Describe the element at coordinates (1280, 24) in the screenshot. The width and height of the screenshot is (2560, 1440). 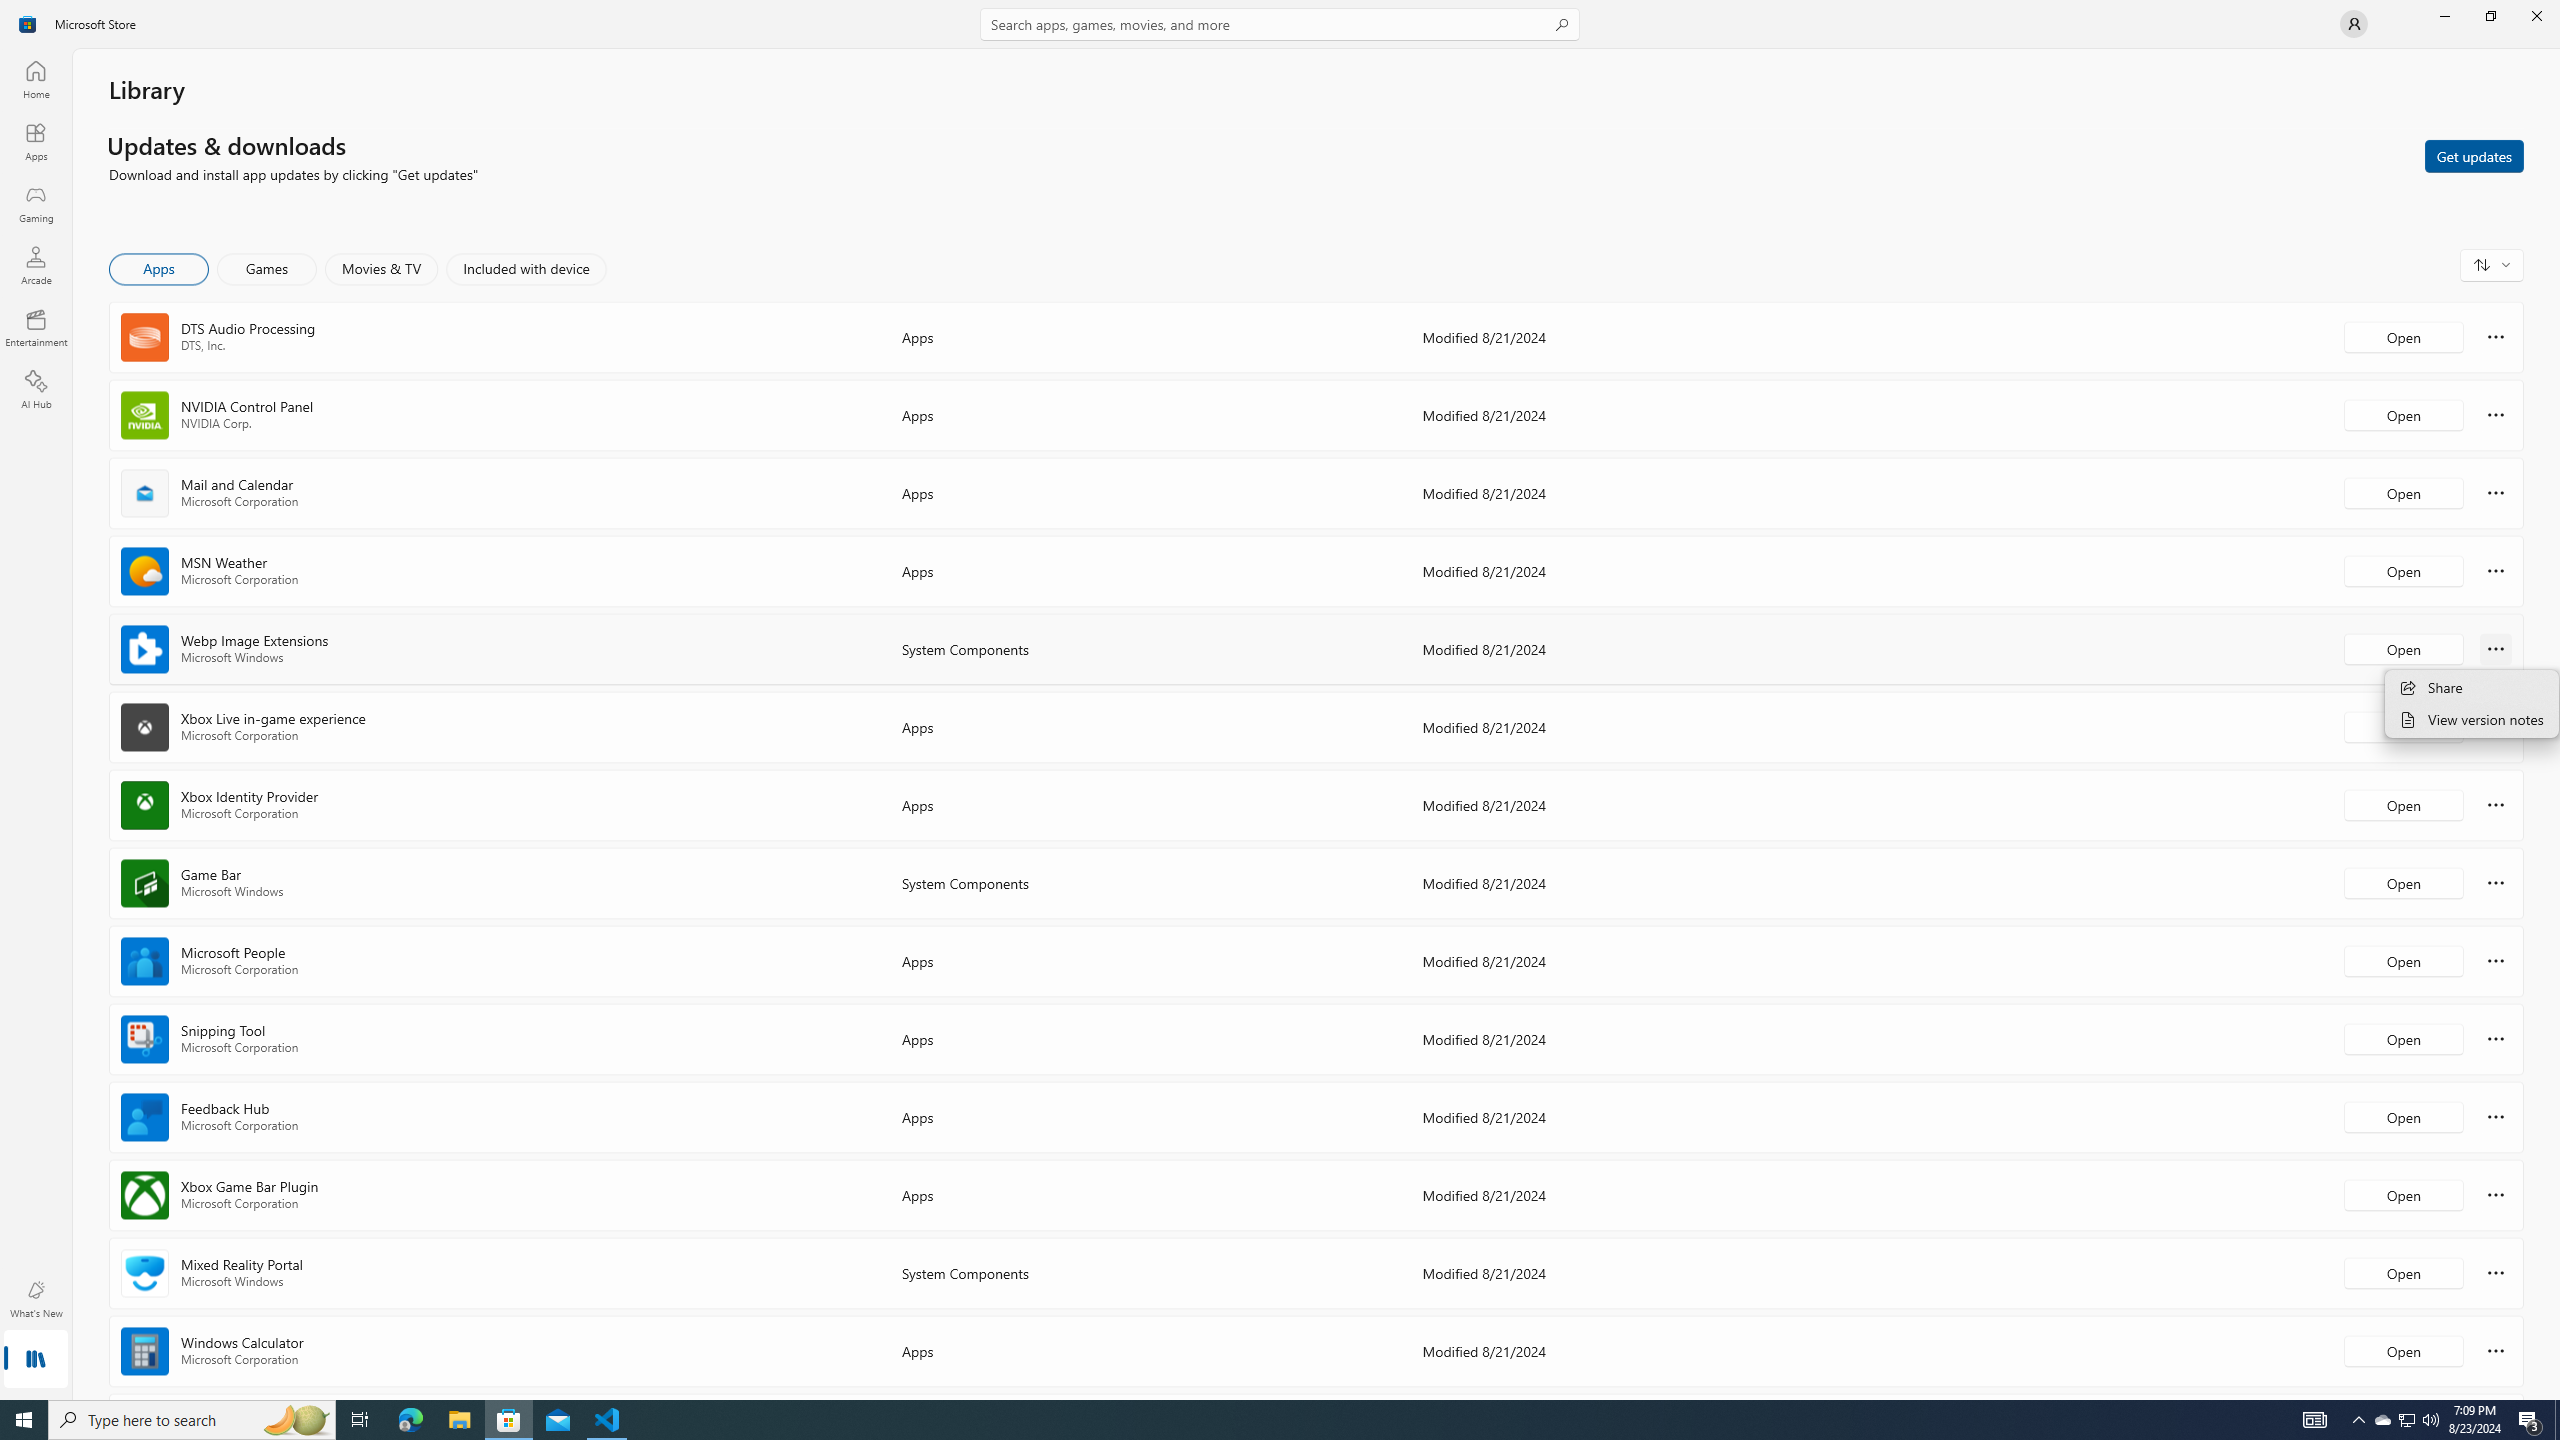
I see `Search` at that location.